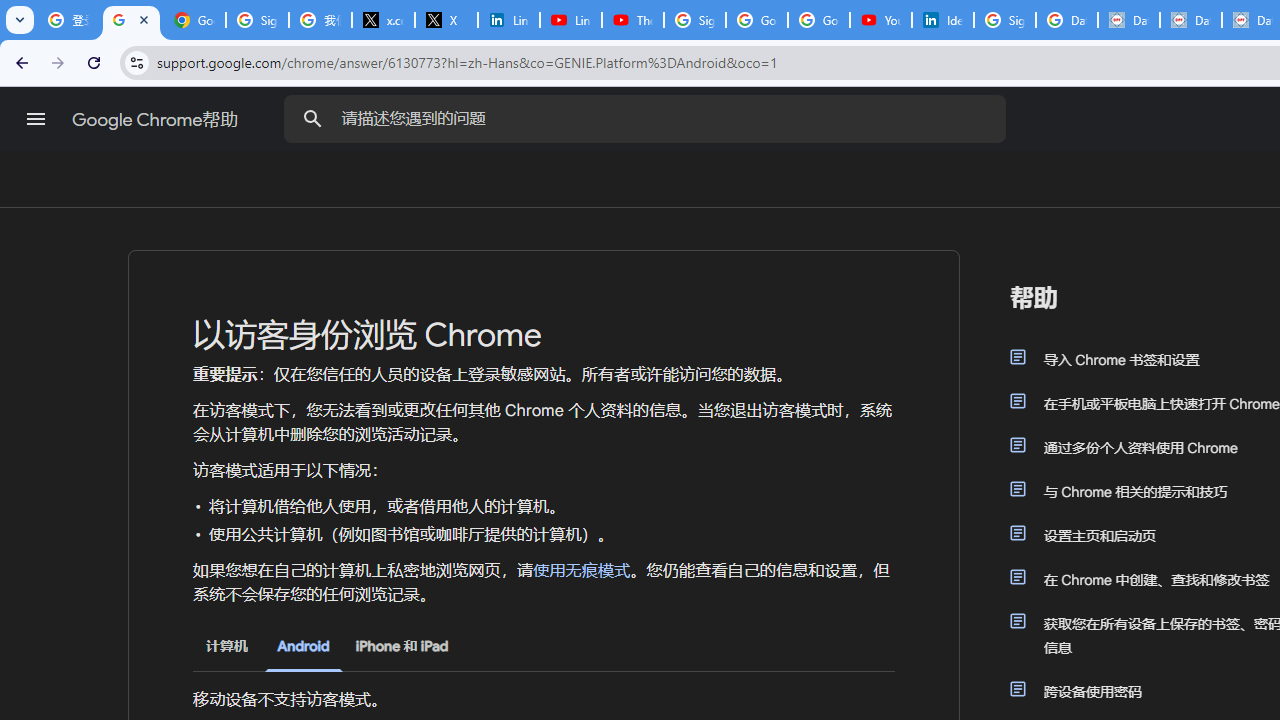  I want to click on Data Privacy Framework, so click(1128, 20).